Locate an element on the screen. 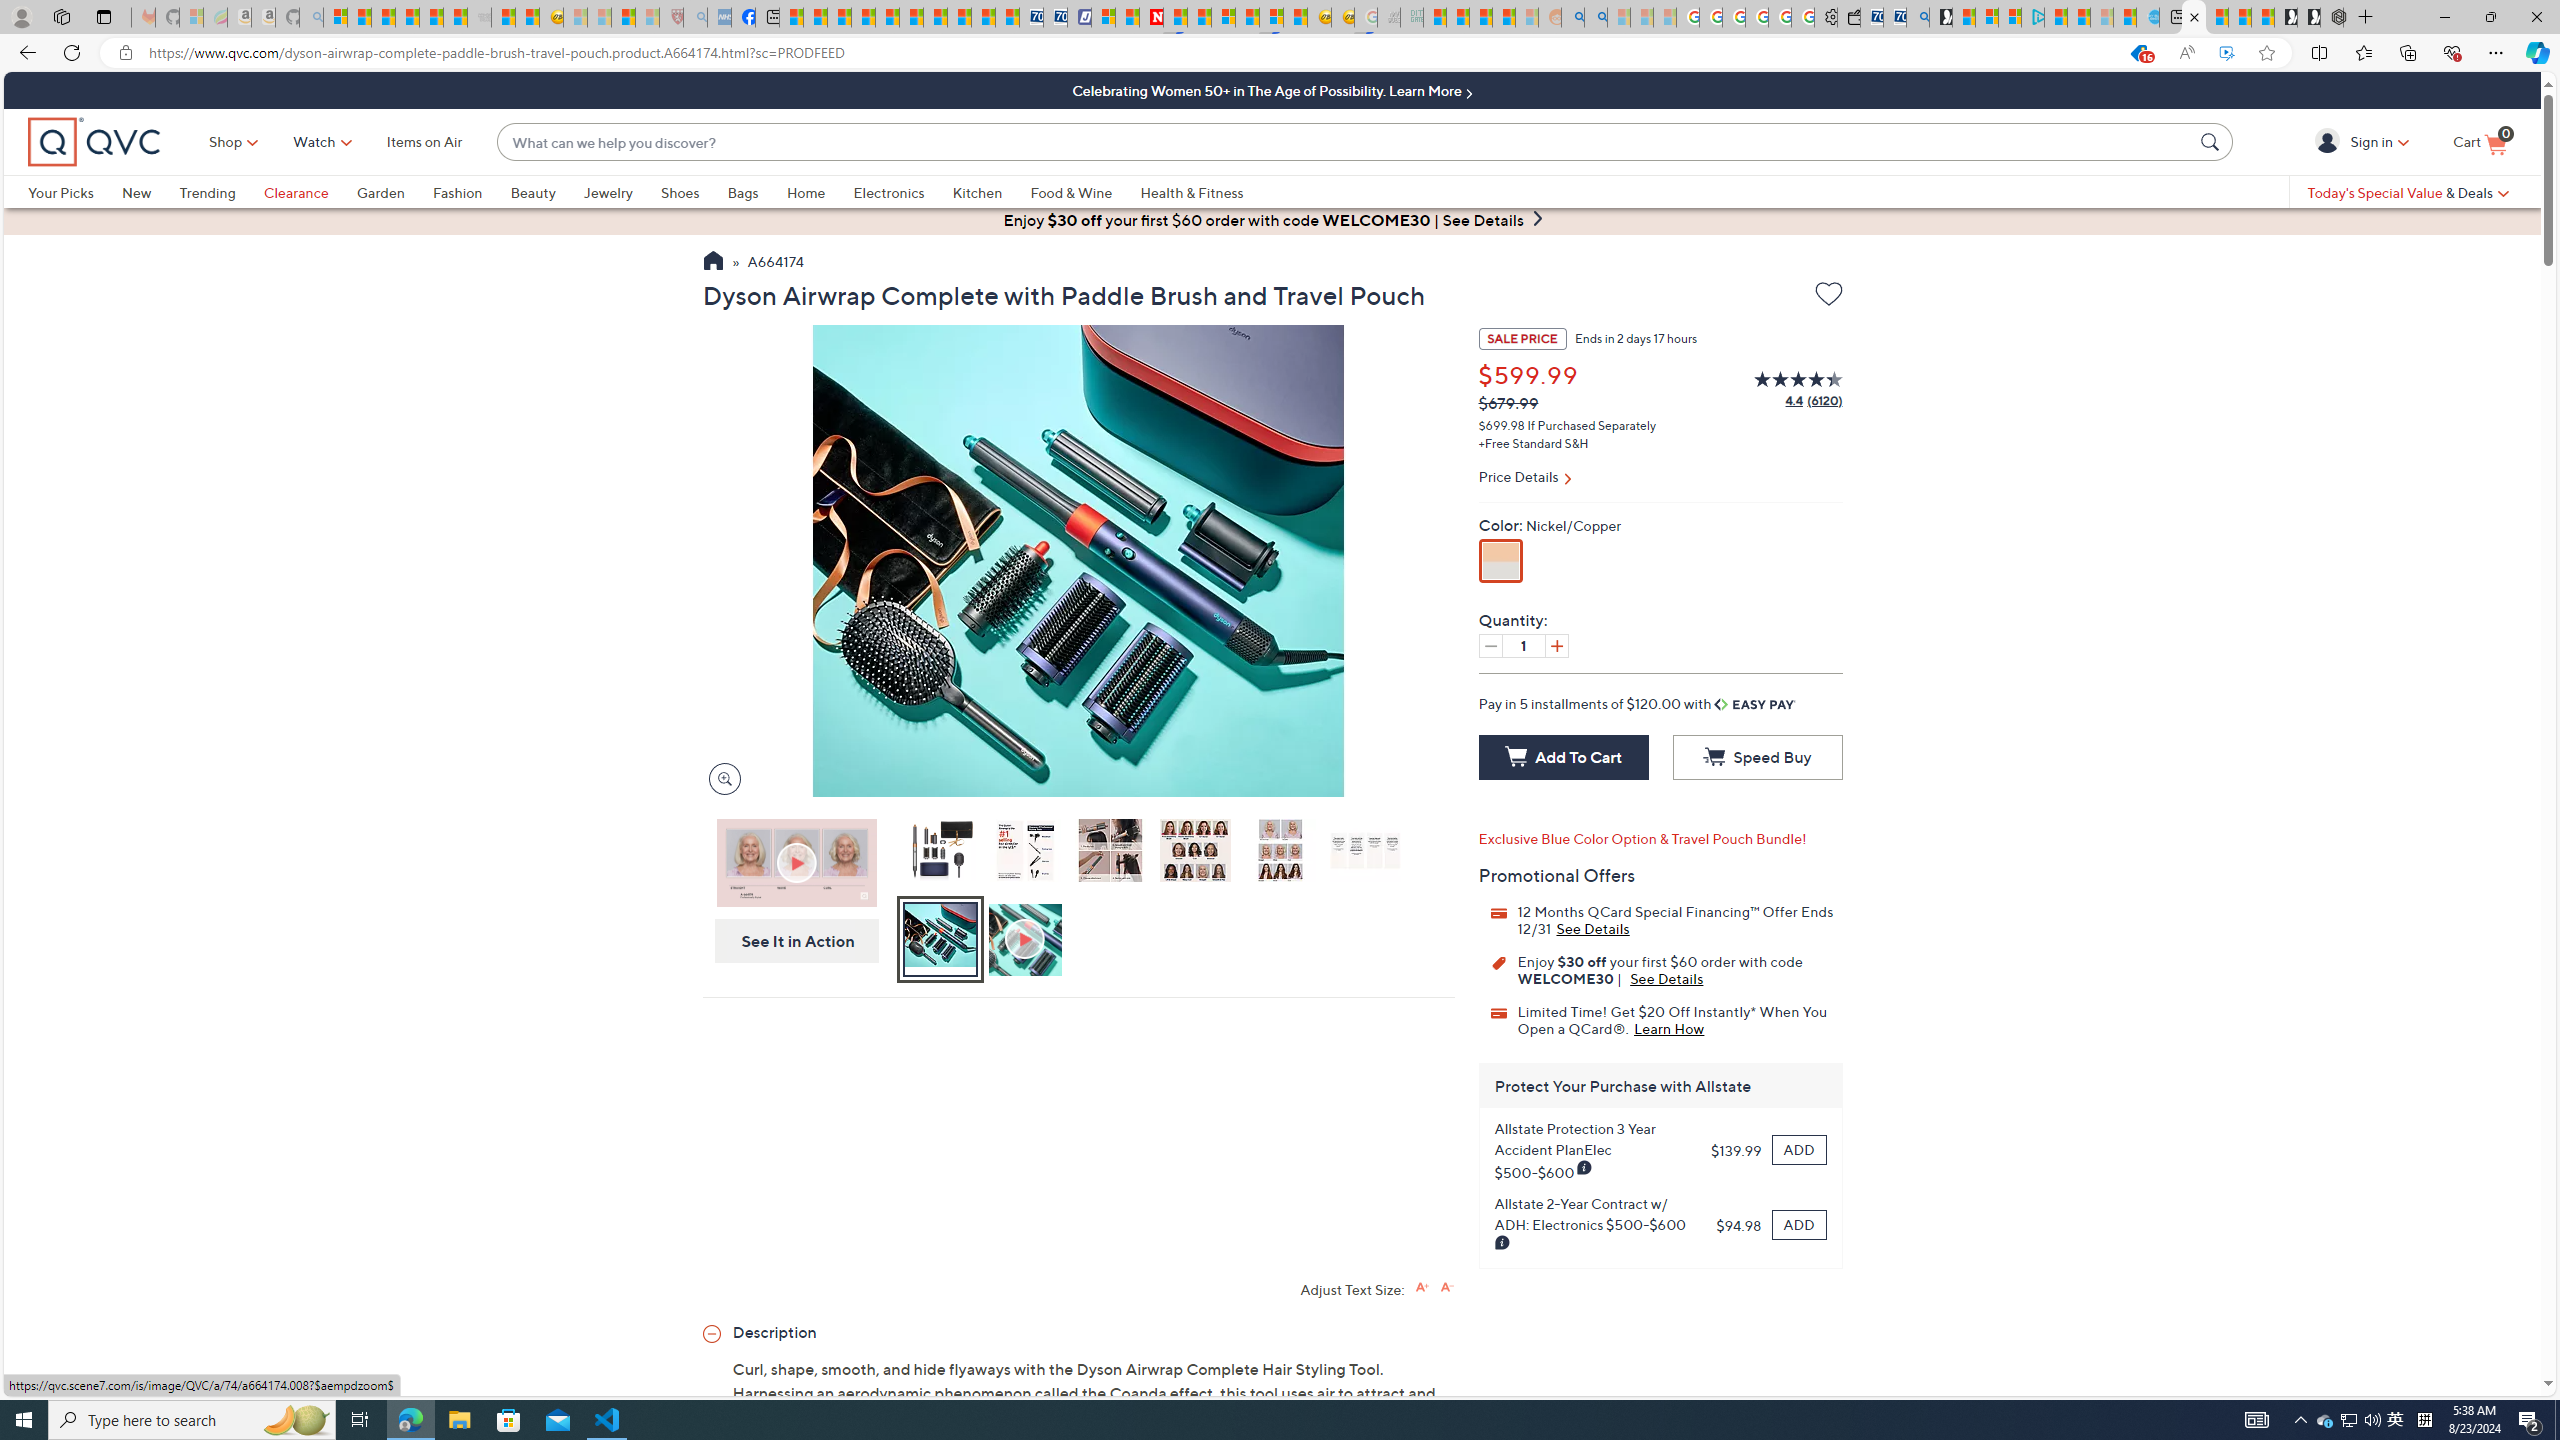  Recipes - MSN - Sleeping is located at coordinates (576, 17).